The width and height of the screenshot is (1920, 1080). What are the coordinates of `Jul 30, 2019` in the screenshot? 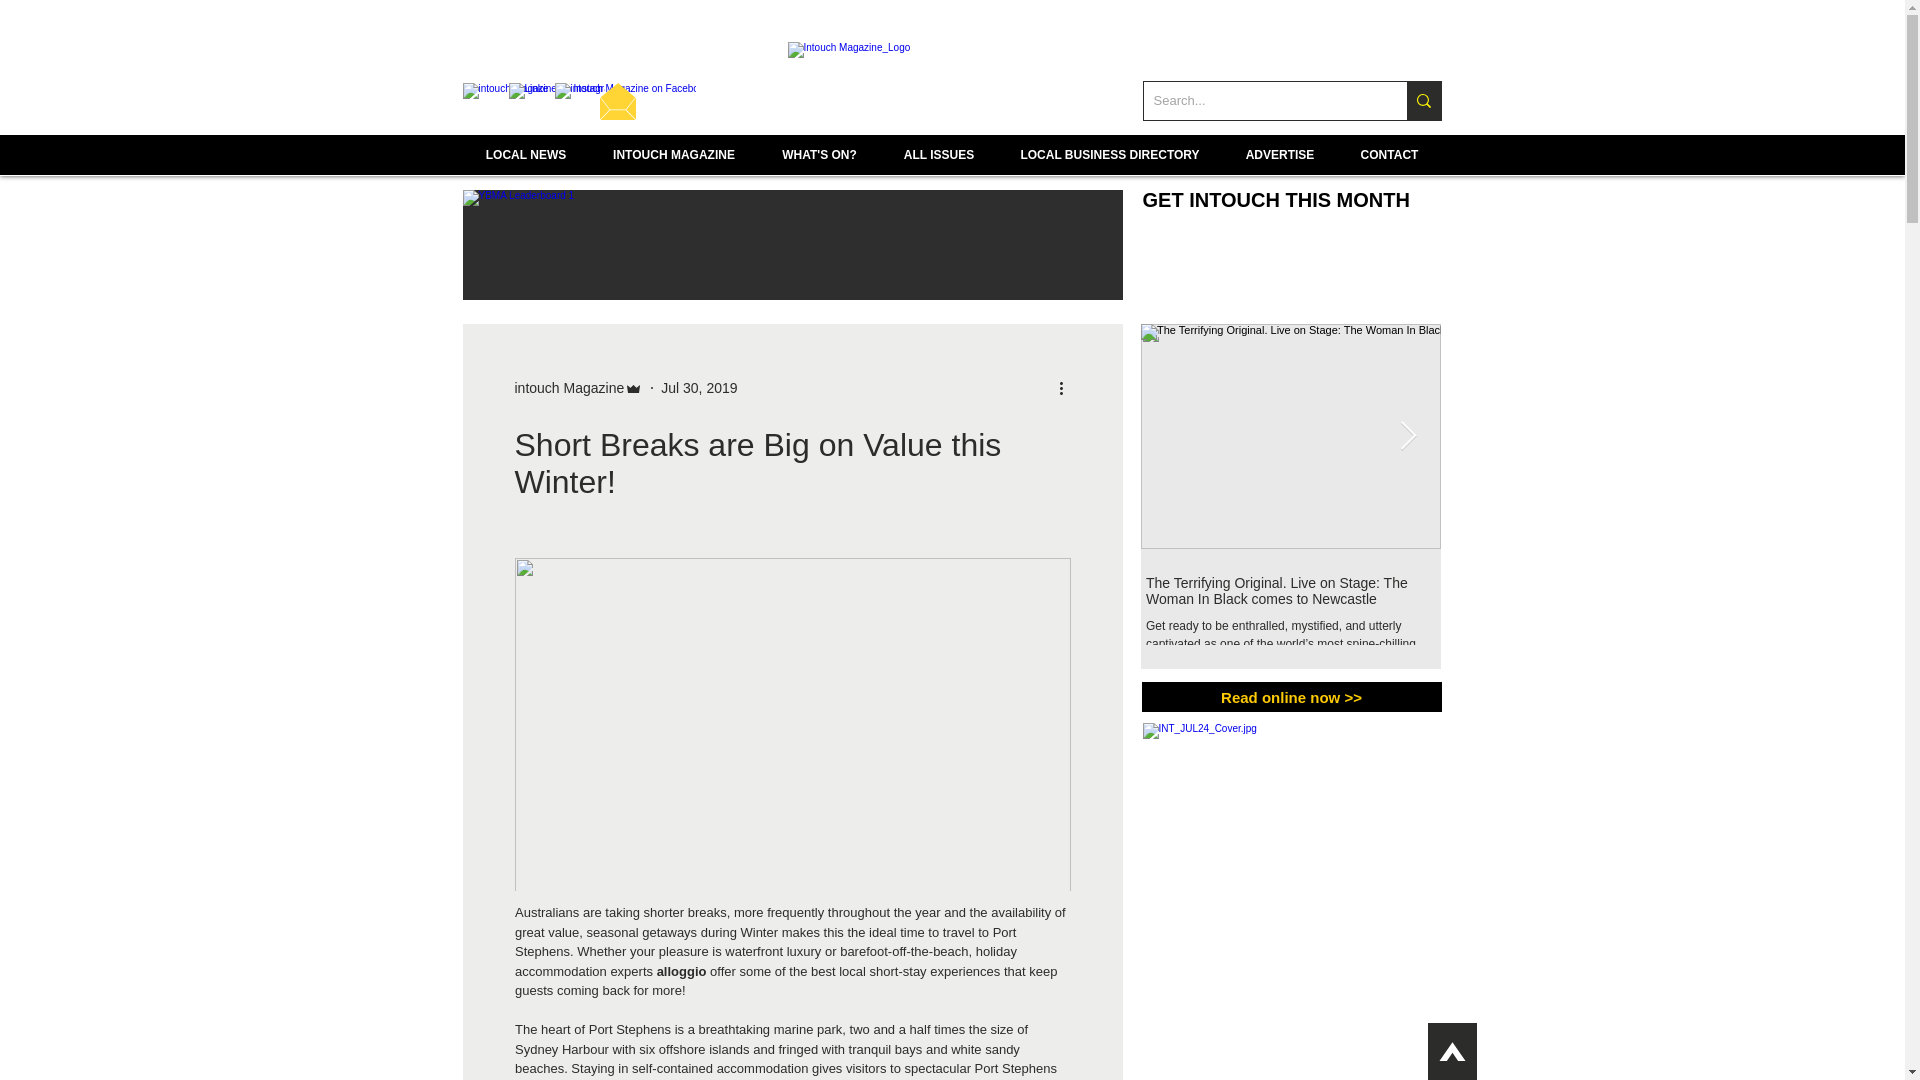 It's located at (698, 388).